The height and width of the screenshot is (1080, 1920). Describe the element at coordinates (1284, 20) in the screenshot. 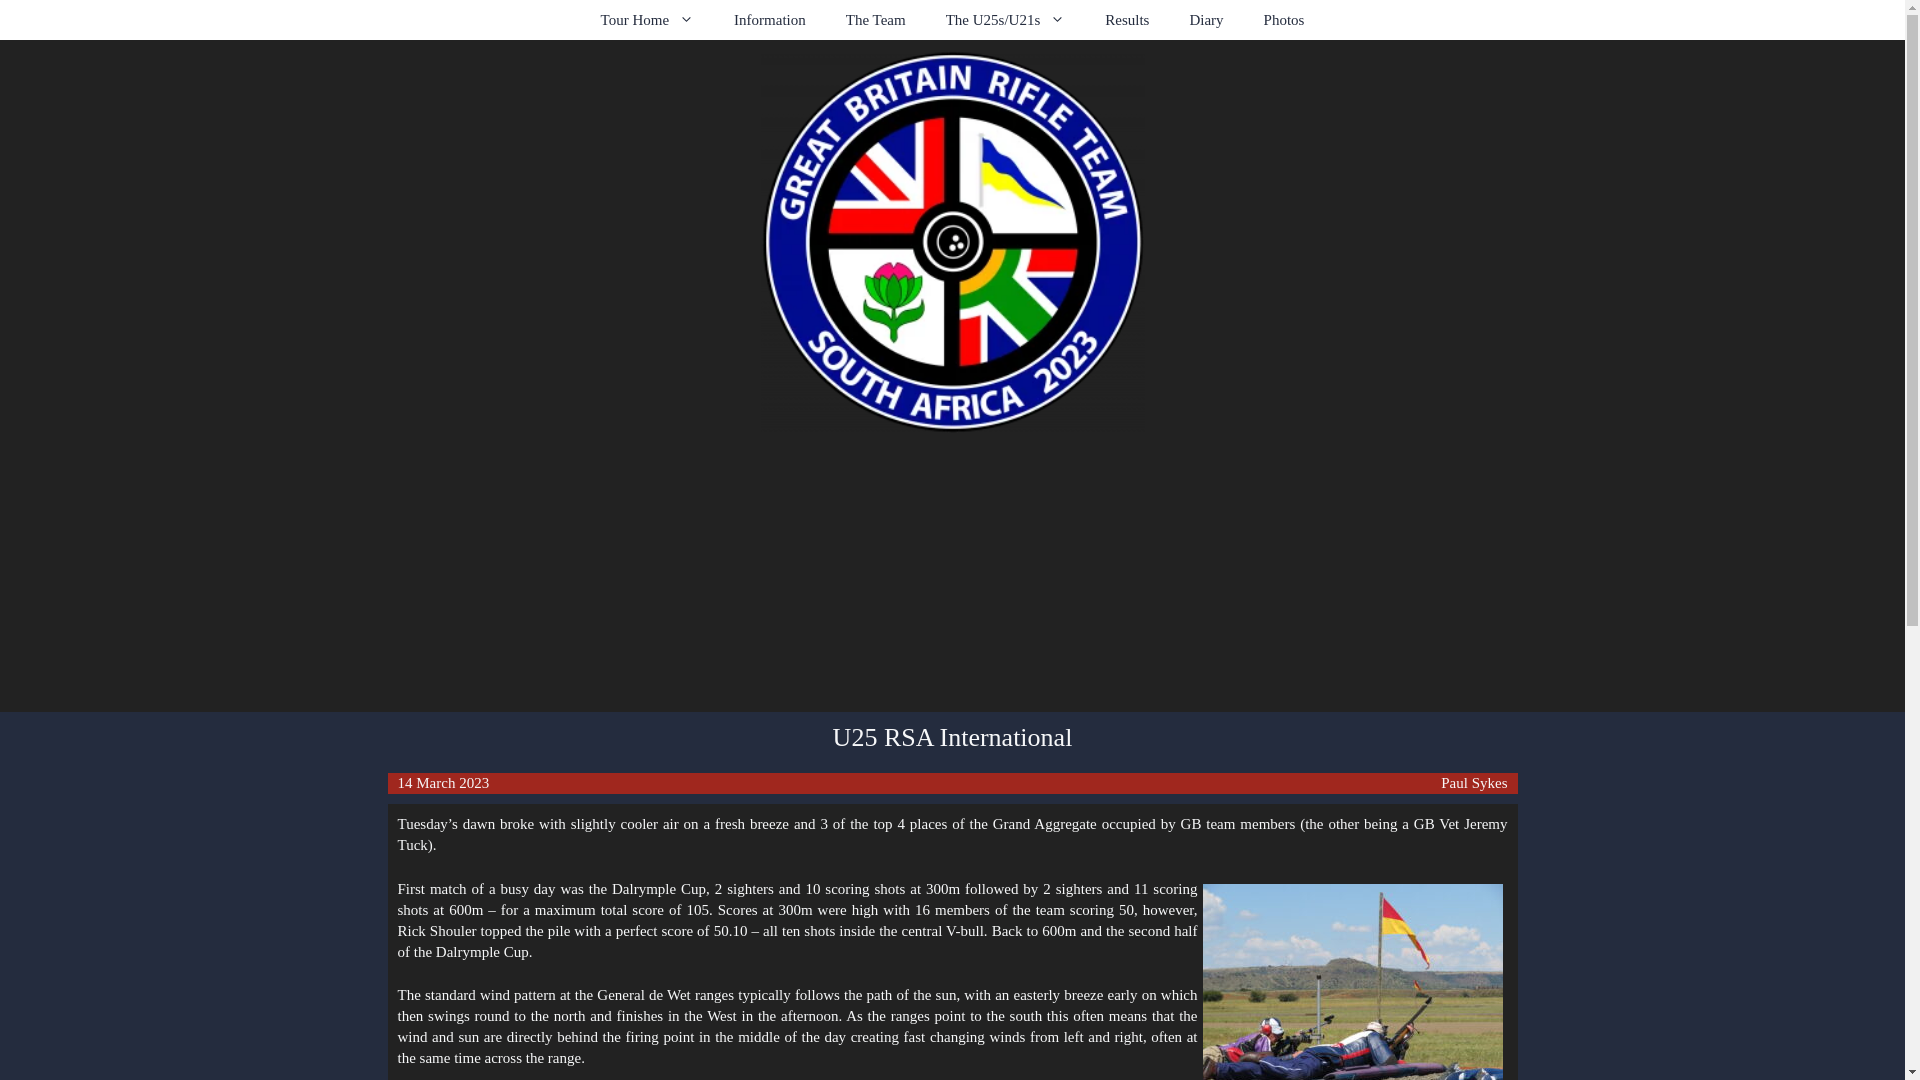

I see `Photos` at that location.